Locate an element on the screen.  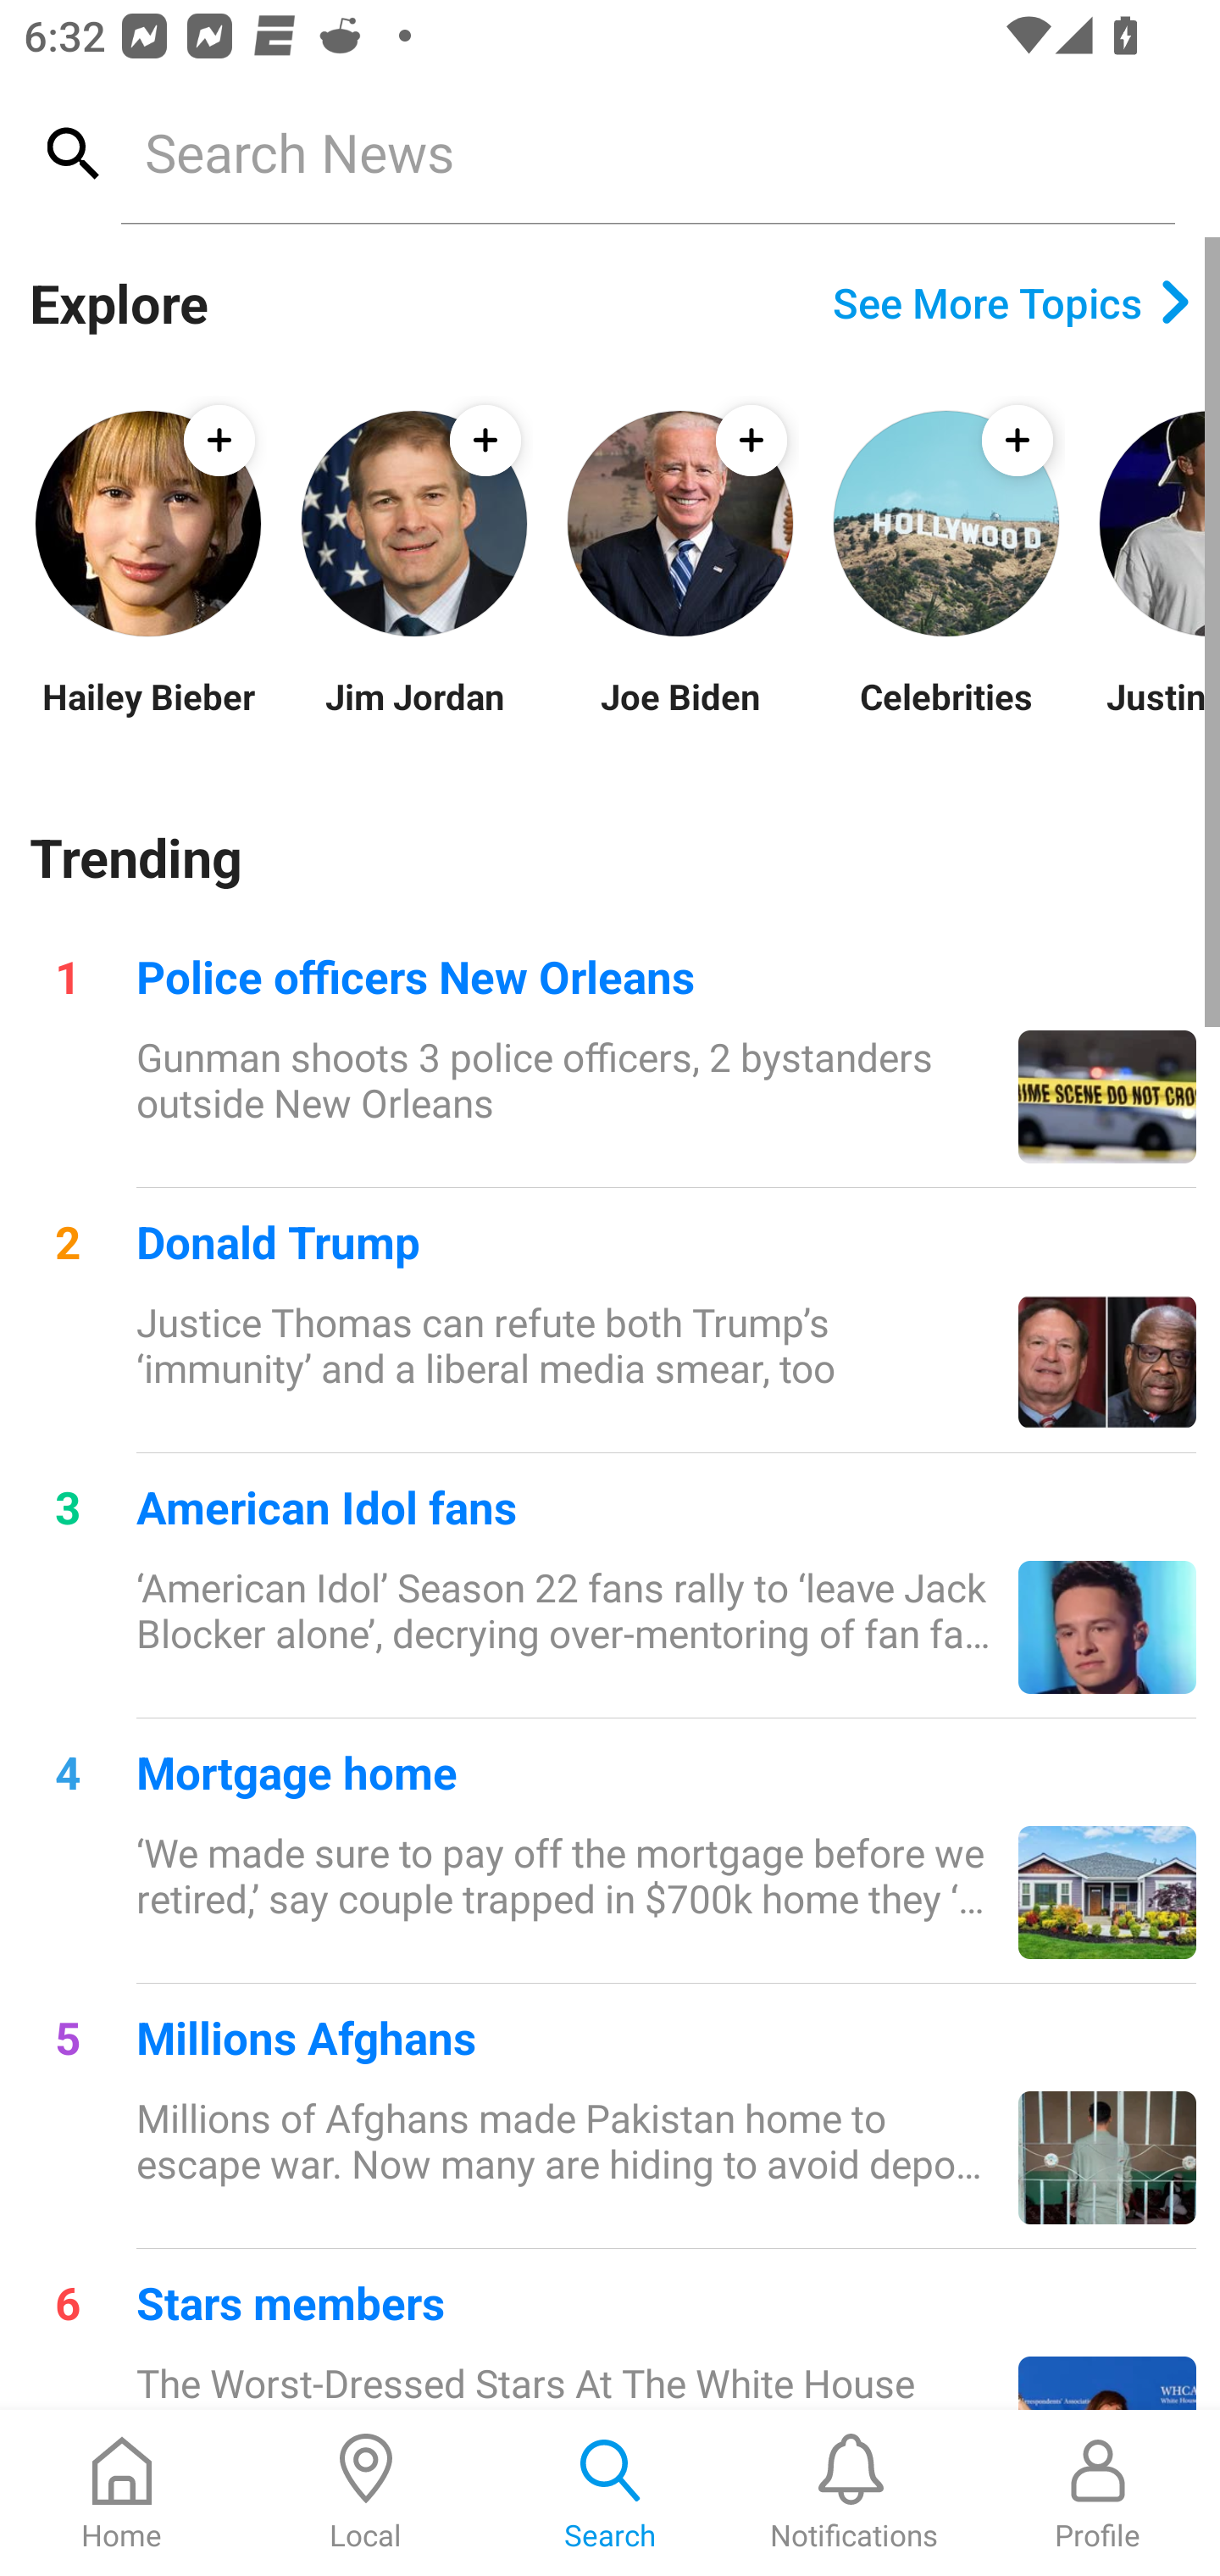
Search News is located at coordinates (647, 152).